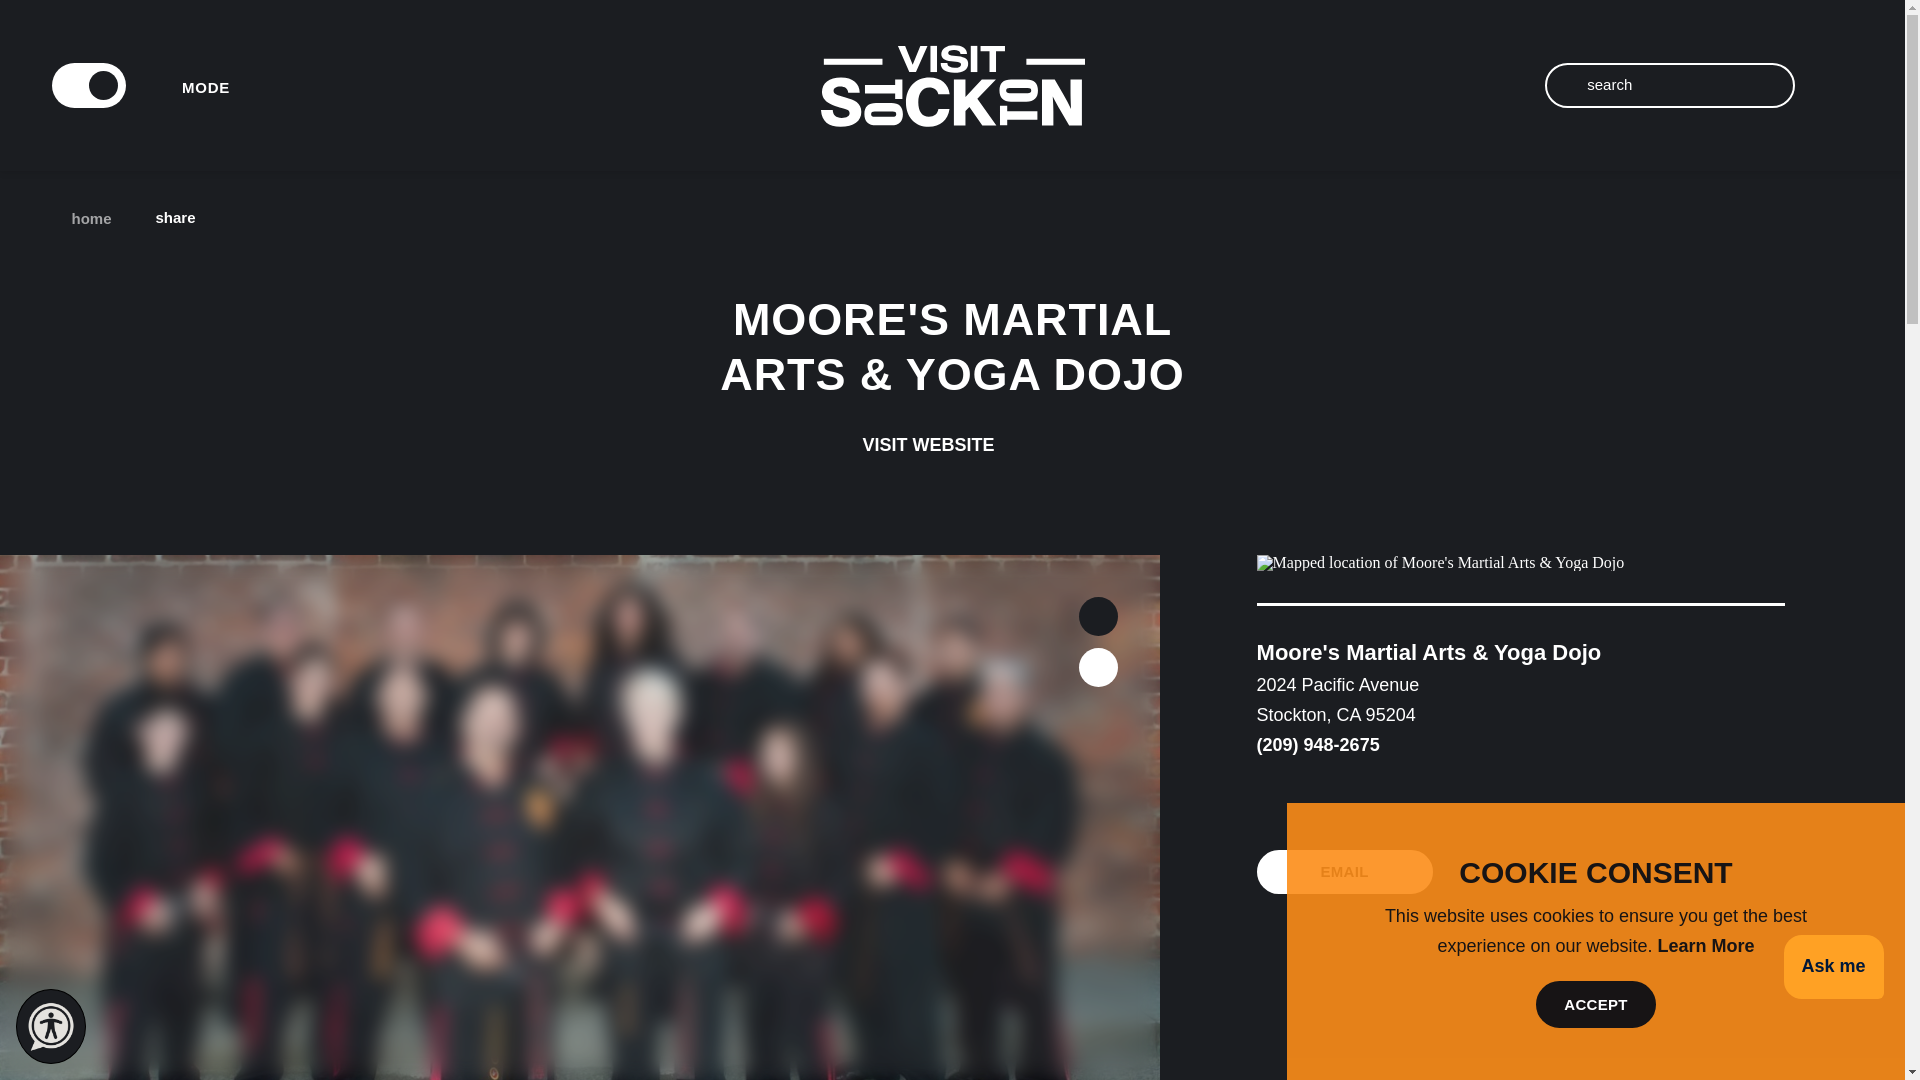 This screenshot has height=1080, width=1920. I want to click on ACCEPT, so click(1596, 1004).